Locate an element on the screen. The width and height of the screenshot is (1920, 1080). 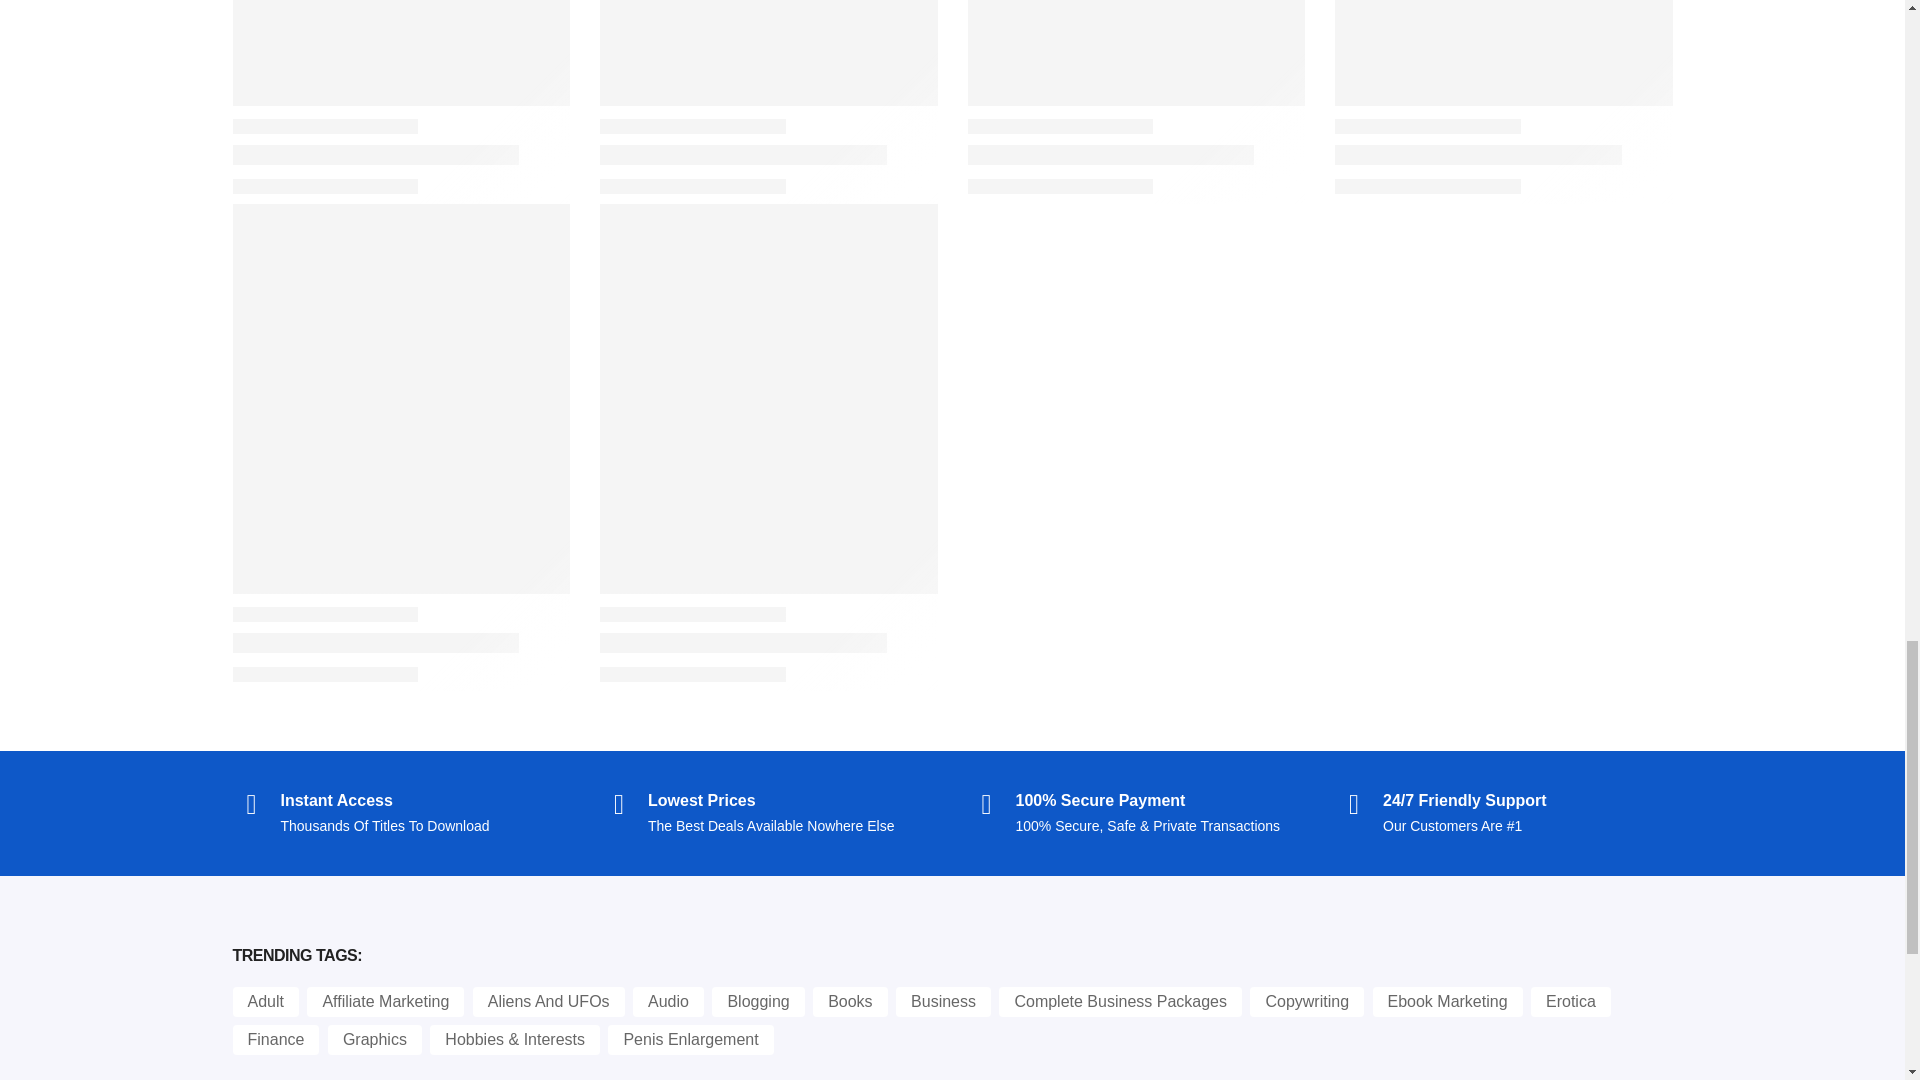
Copywriting is located at coordinates (1306, 1002).